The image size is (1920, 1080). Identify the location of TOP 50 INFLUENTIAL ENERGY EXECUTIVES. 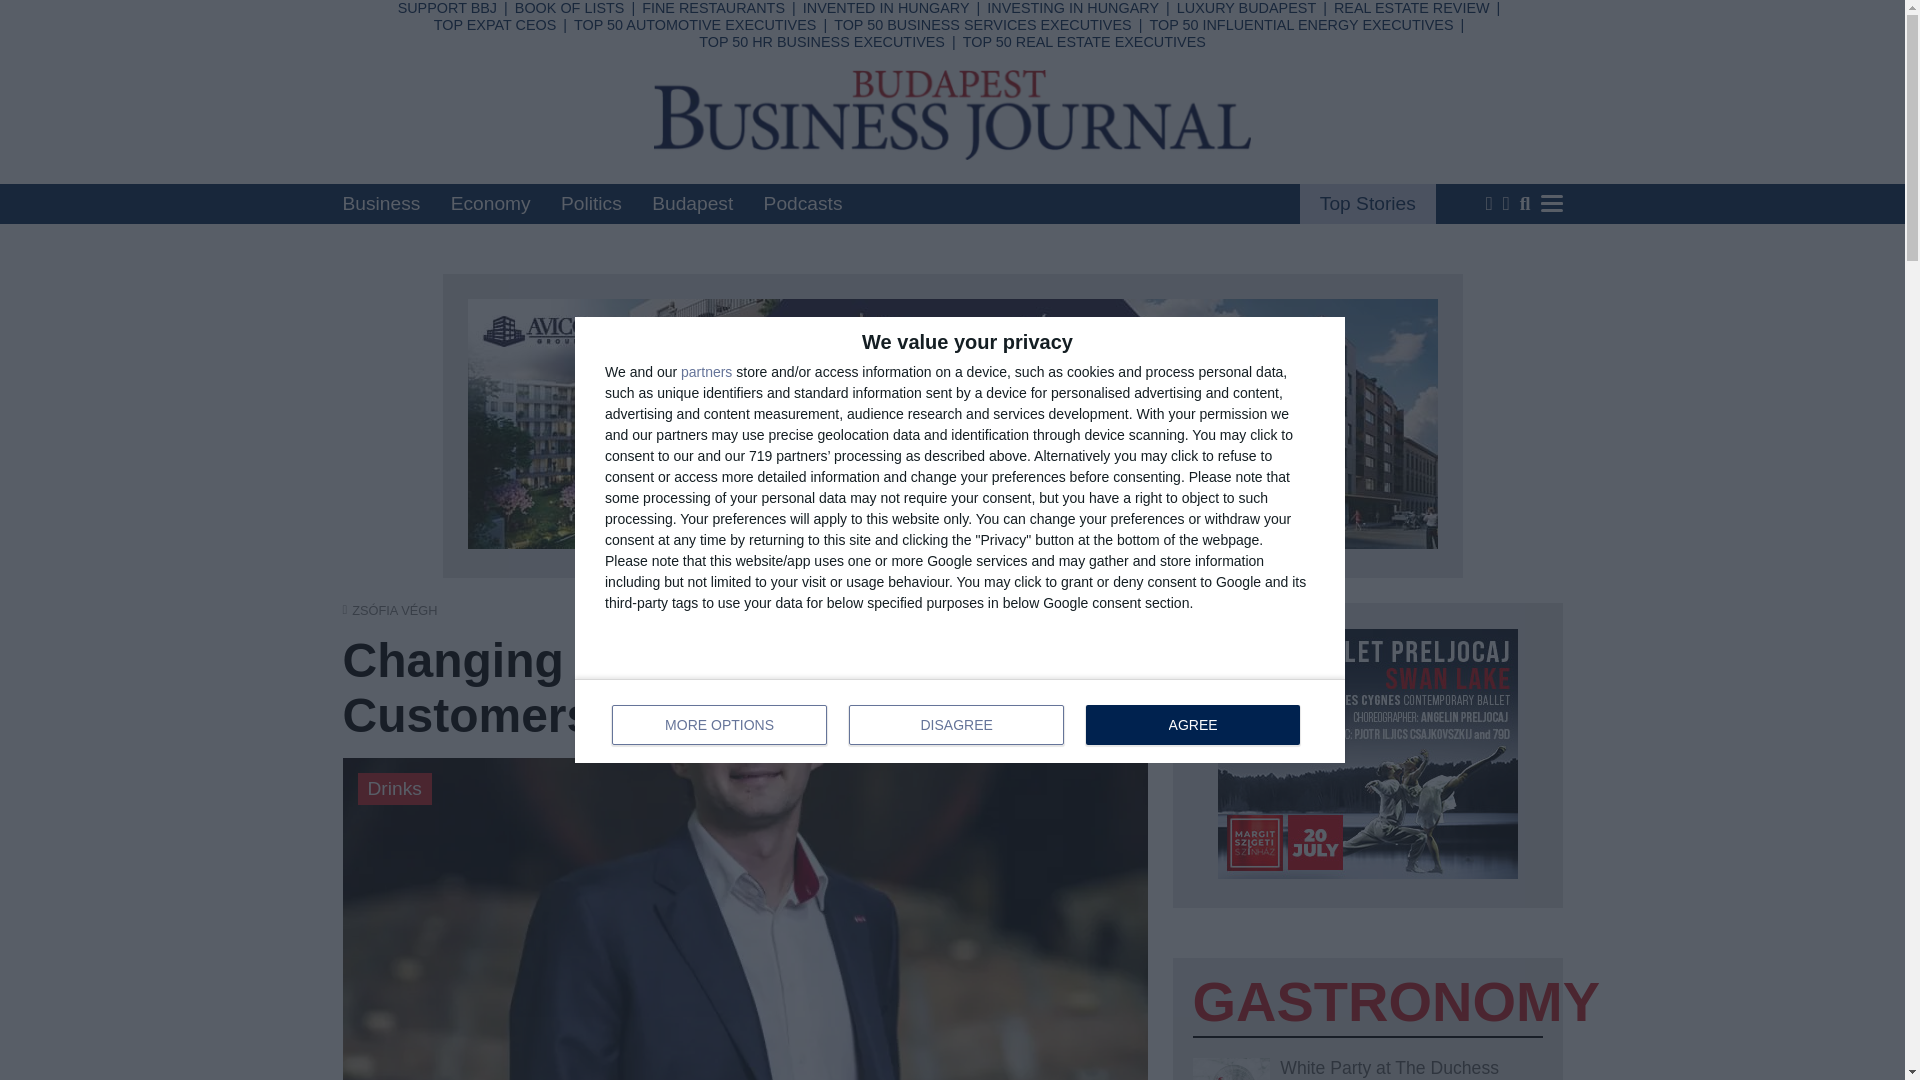
(960, 720).